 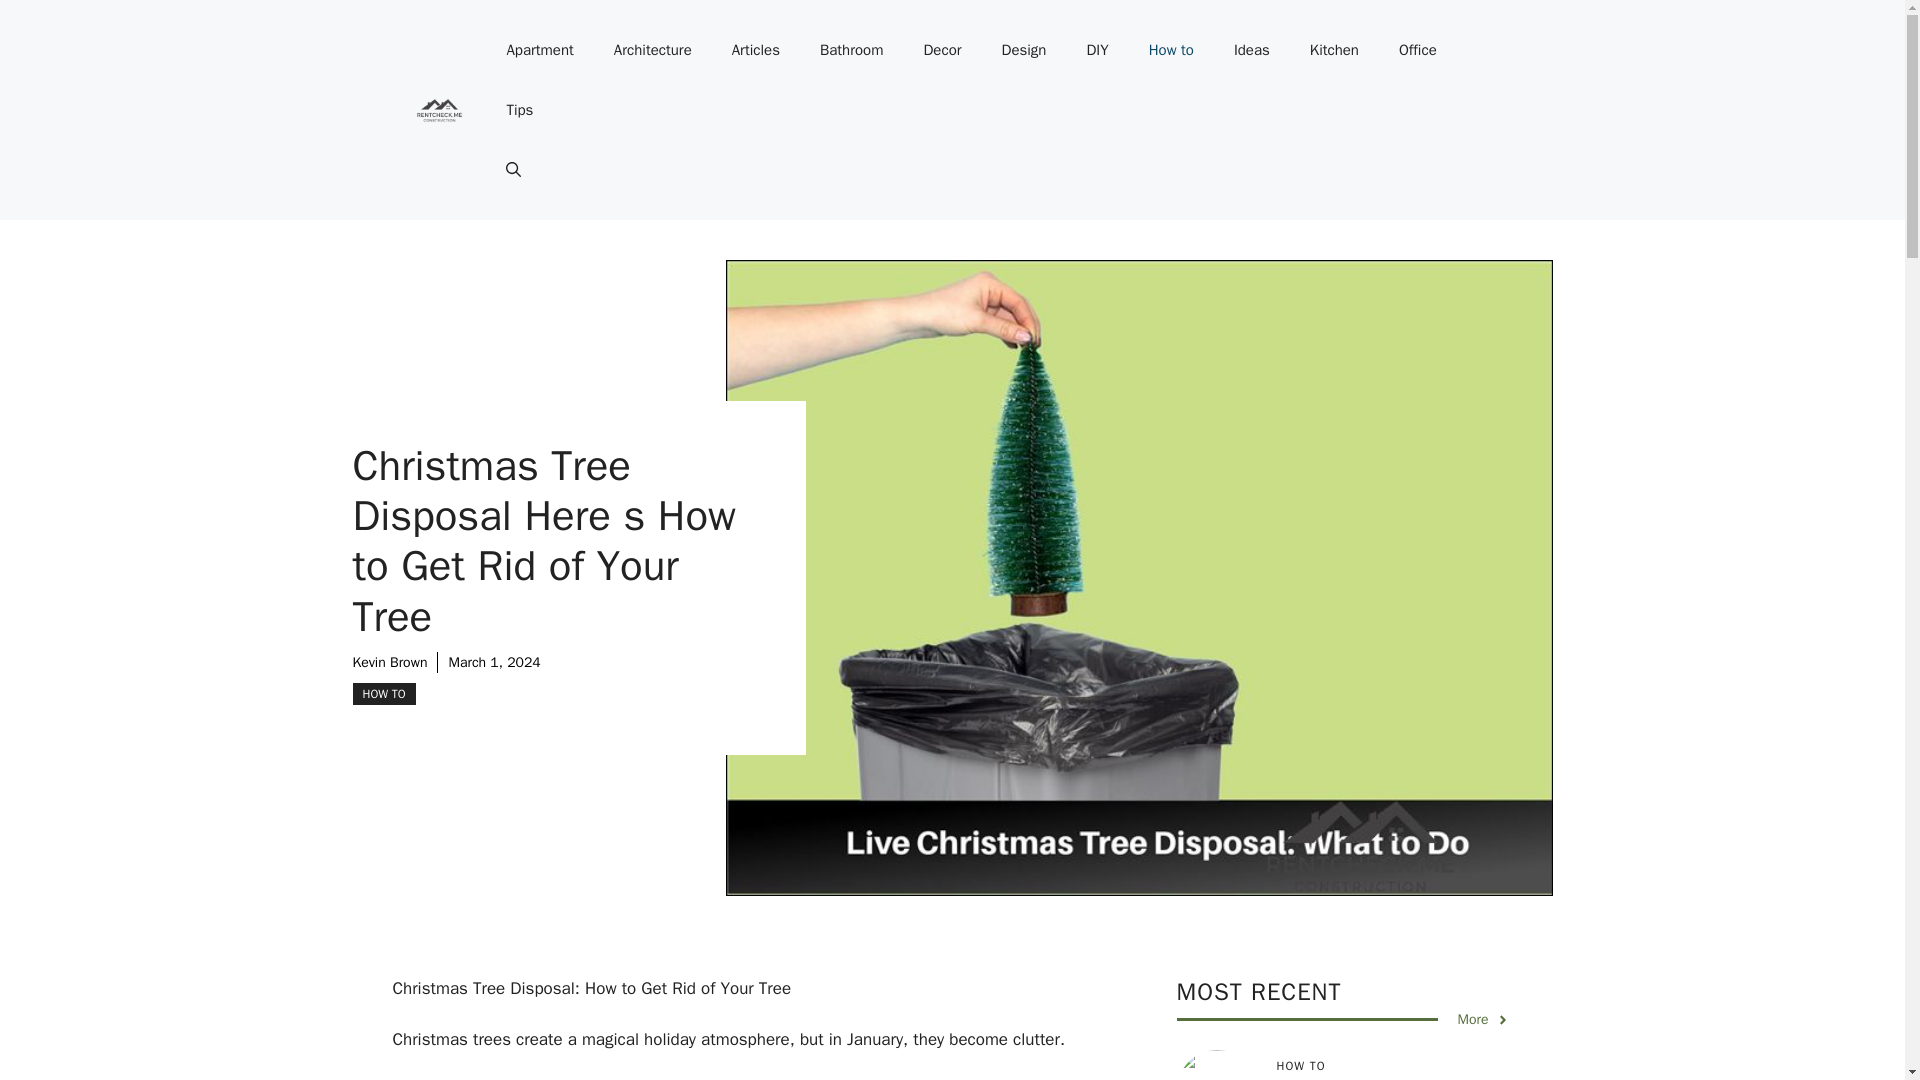 What do you see at coordinates (1418, 50) in the screenshot?
I see `Office` at bounding box center [1418, 50].